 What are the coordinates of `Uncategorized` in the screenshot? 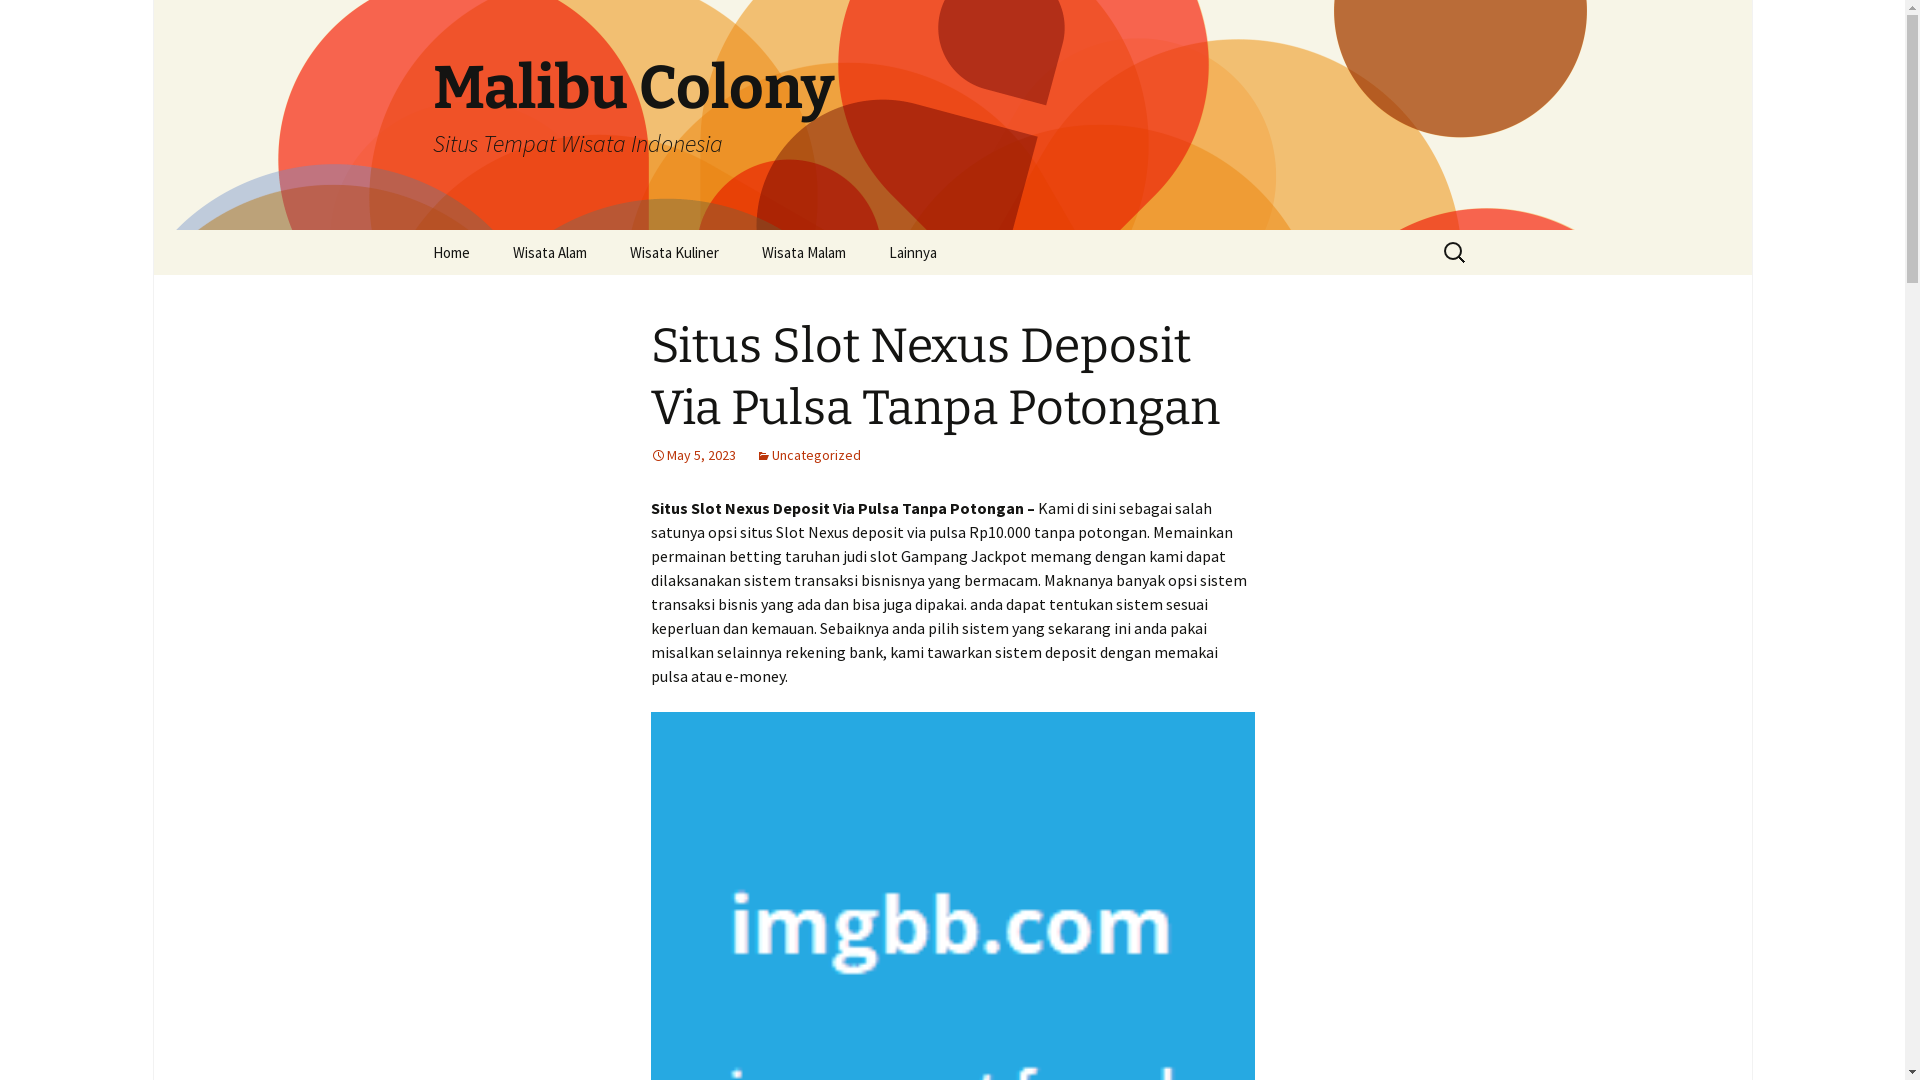 It's located at (808, 455).